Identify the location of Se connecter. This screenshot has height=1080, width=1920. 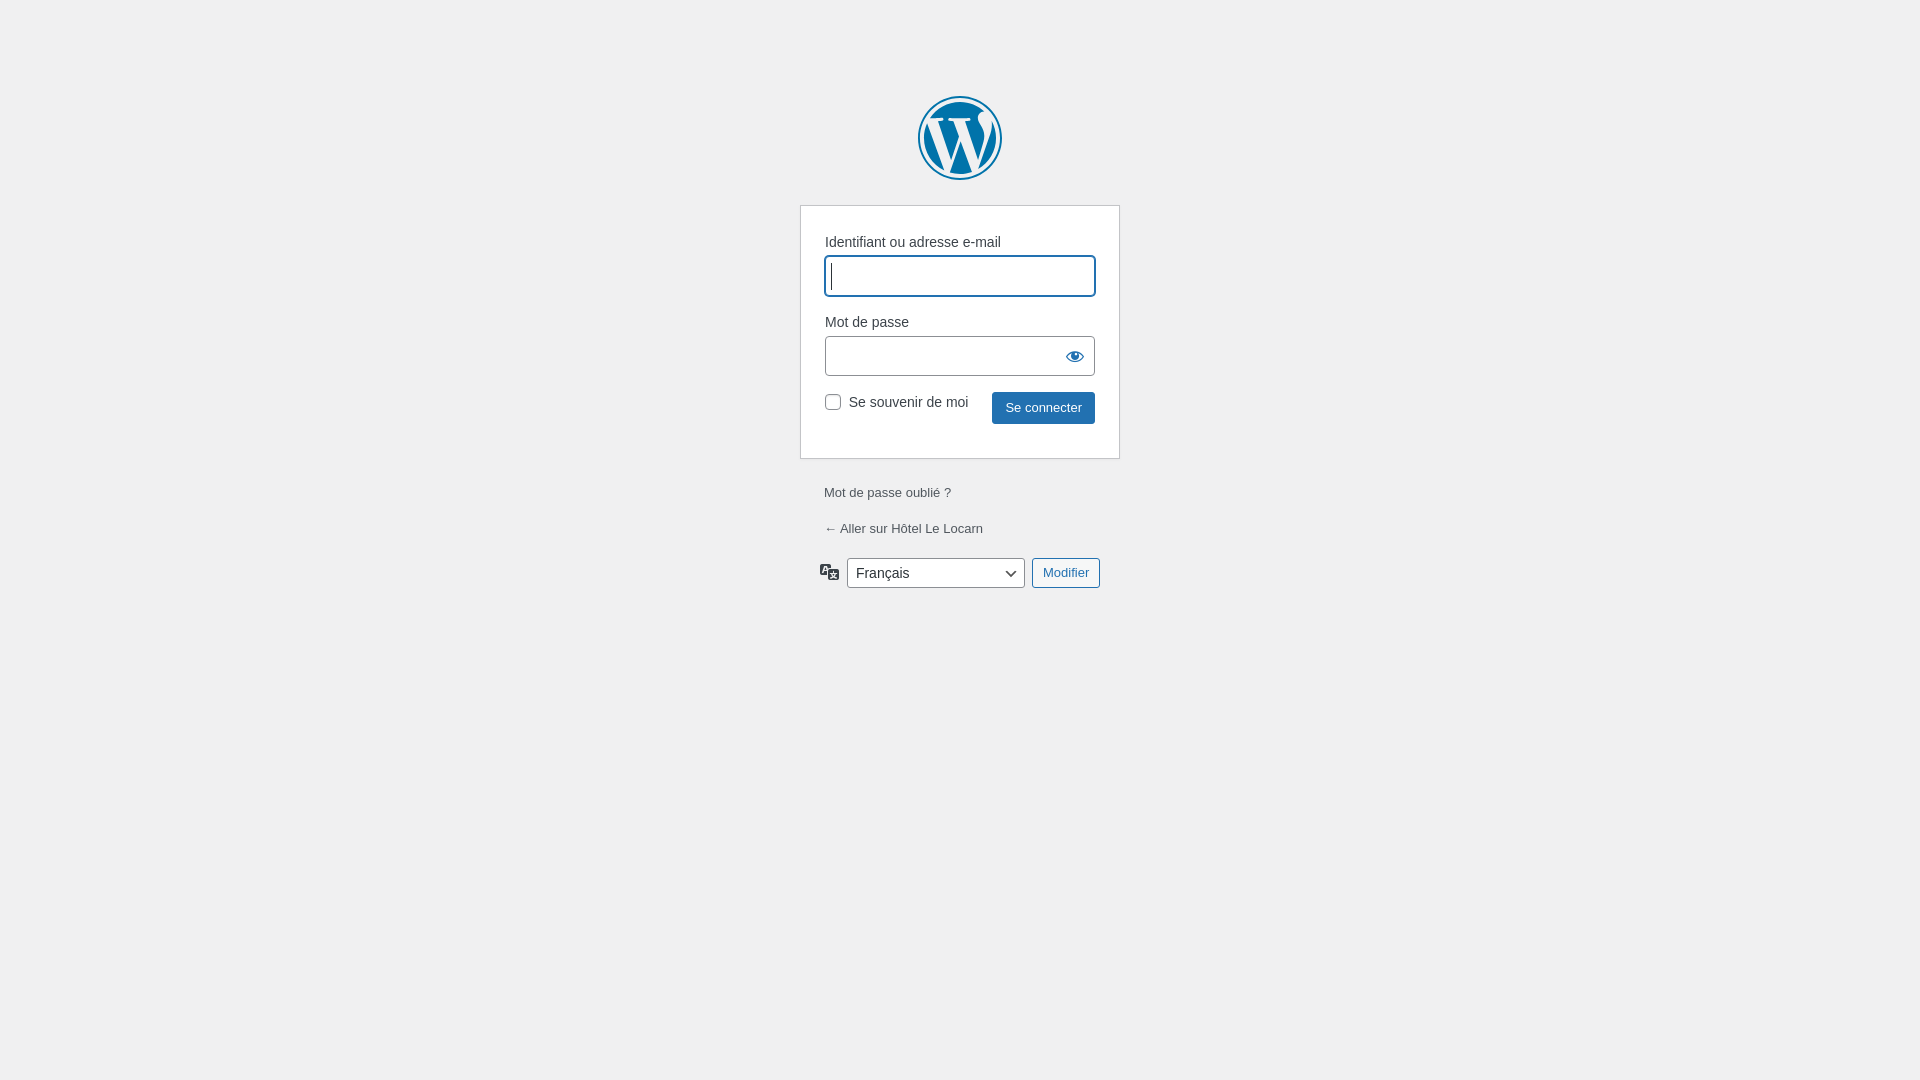
(1044, 408).